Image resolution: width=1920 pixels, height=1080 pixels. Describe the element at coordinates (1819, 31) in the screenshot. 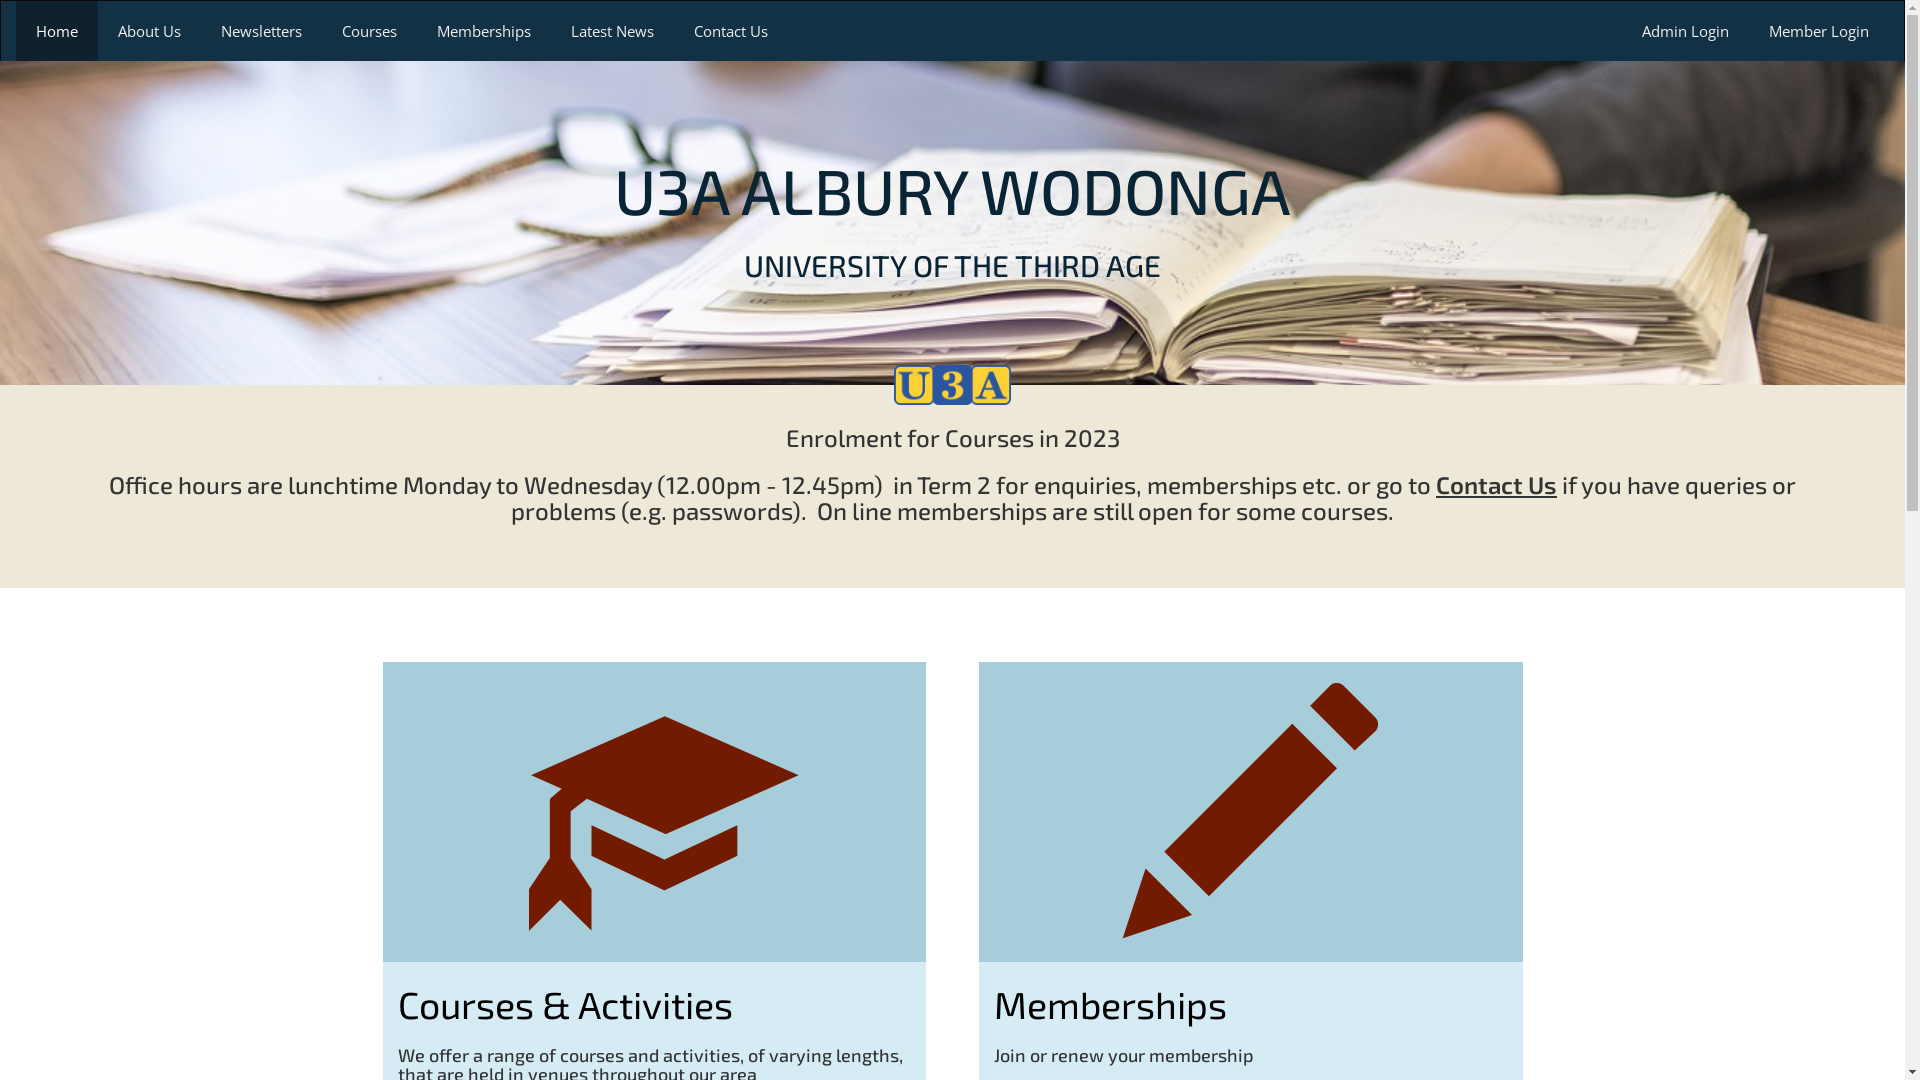

I see `Member Login` at that location.